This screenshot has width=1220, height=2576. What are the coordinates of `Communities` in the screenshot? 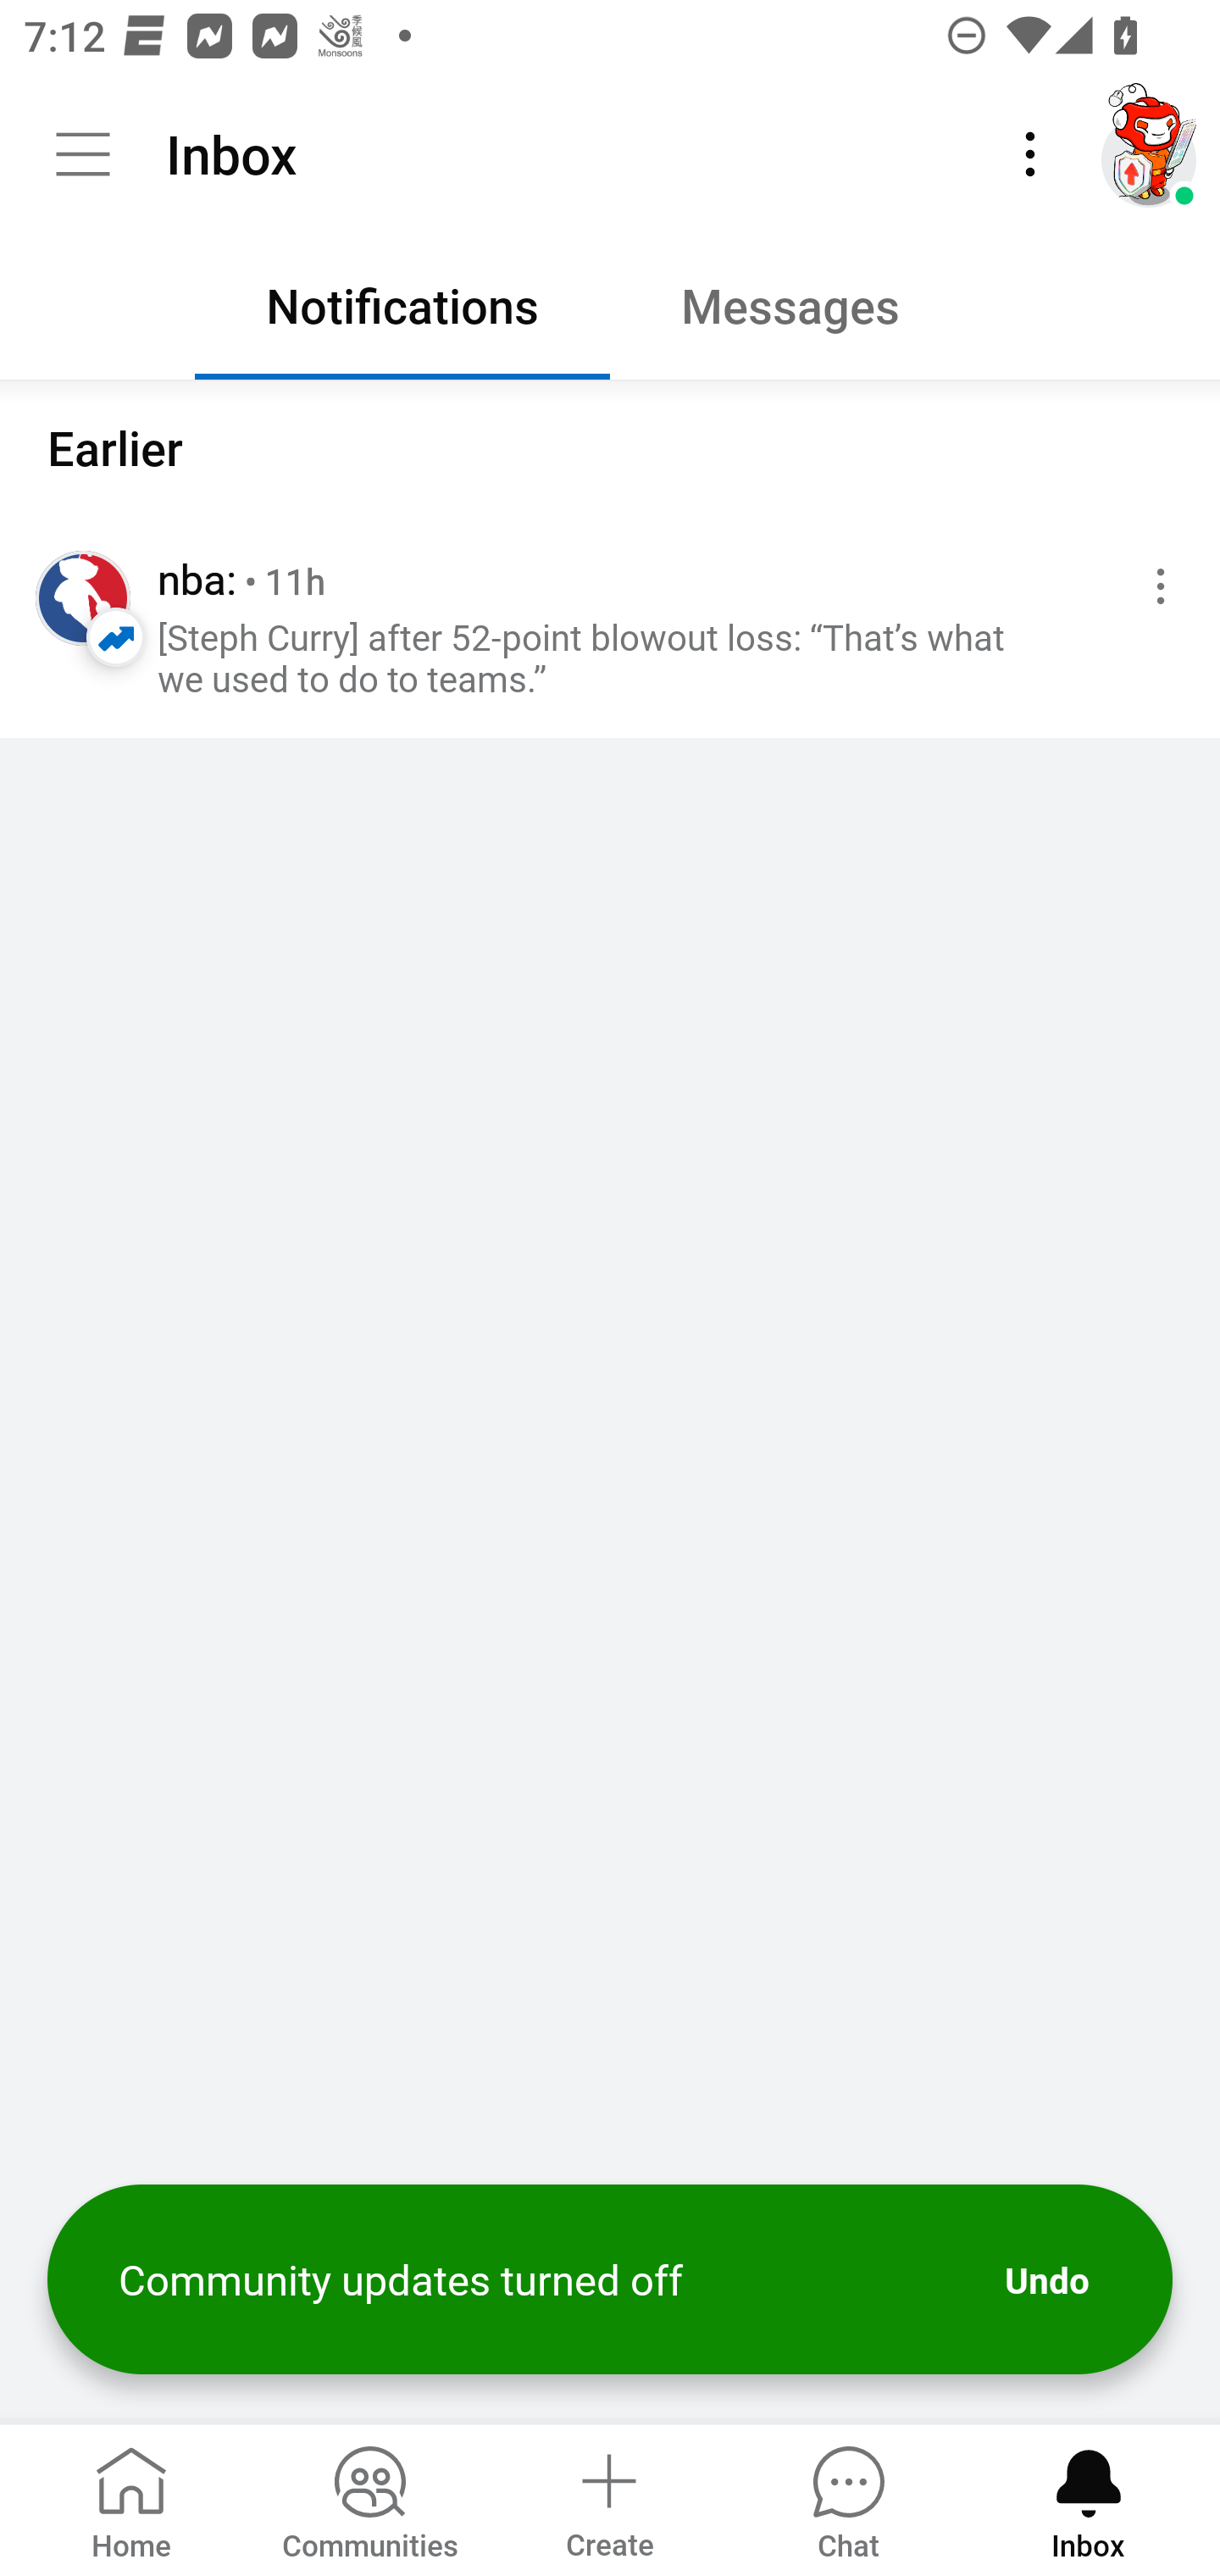 It's located at (369, 2498).